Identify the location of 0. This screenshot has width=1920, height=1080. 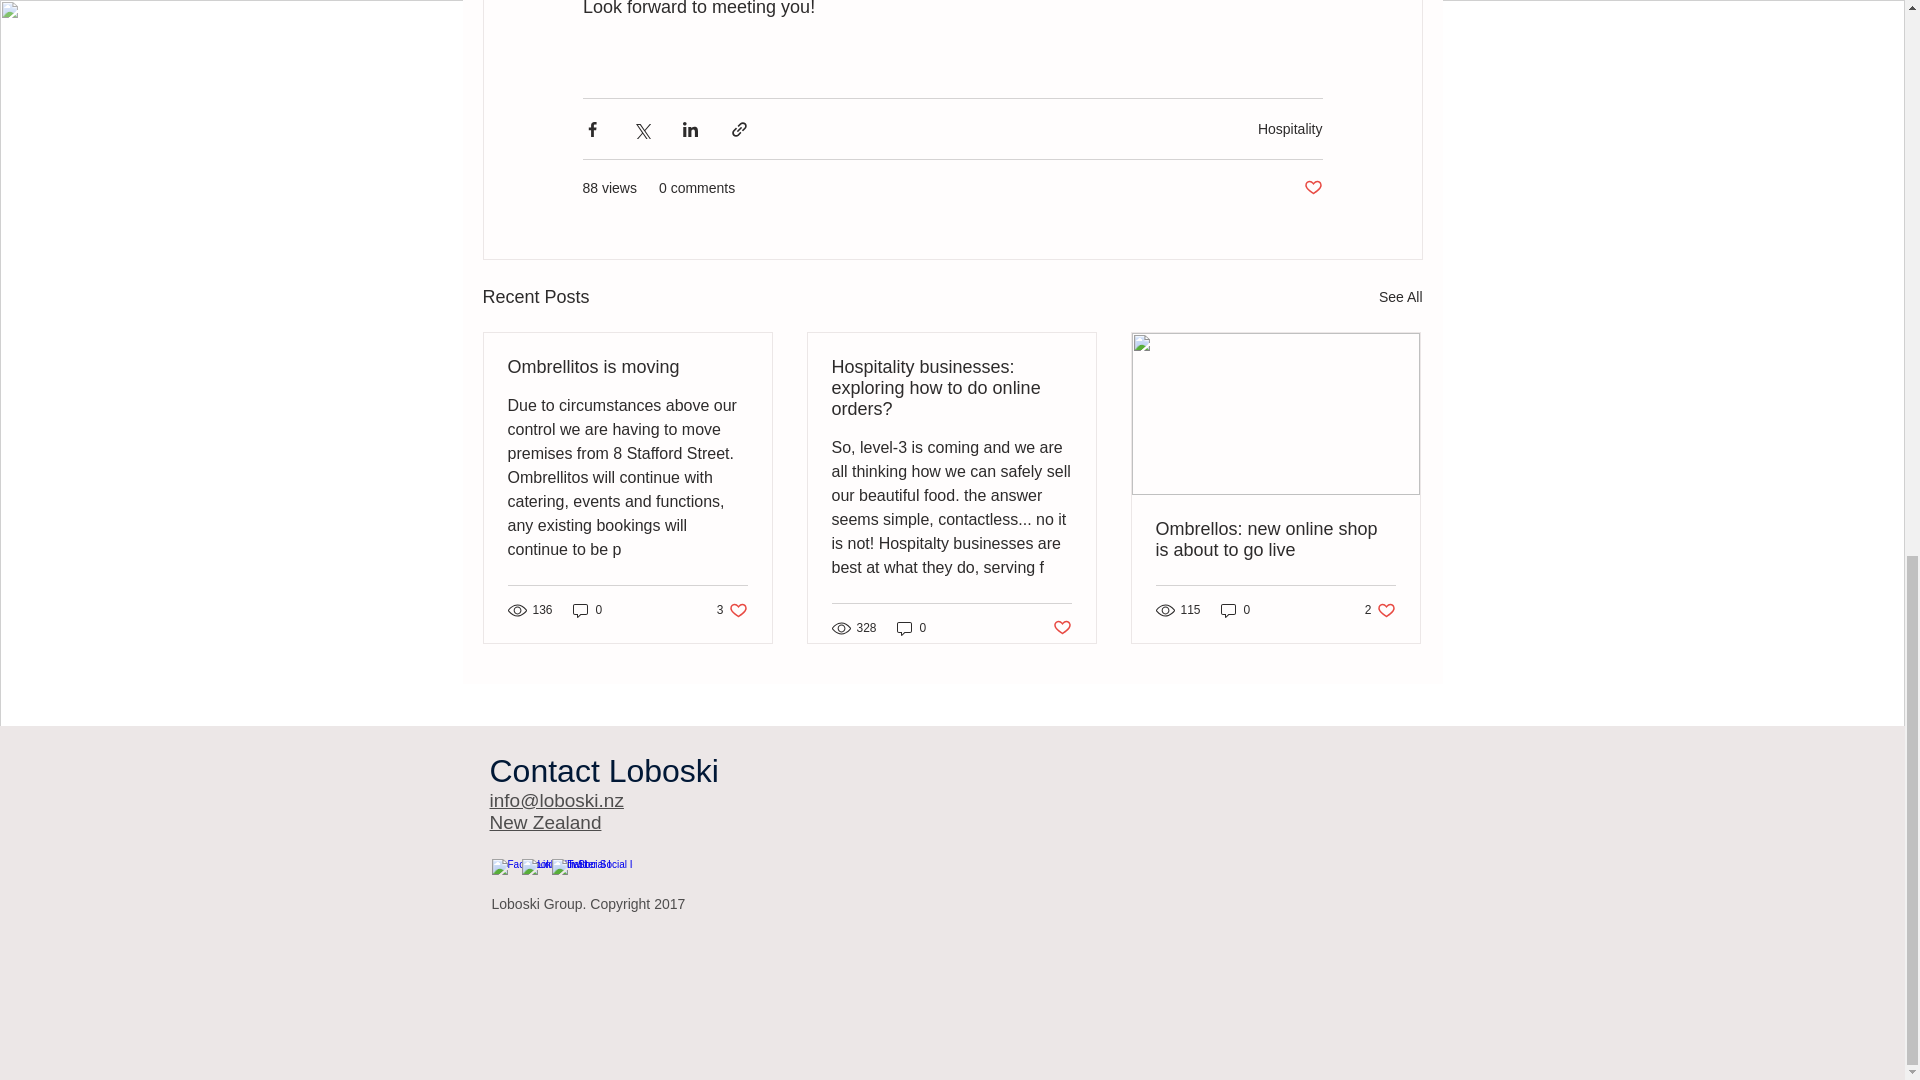
(1236, 610).